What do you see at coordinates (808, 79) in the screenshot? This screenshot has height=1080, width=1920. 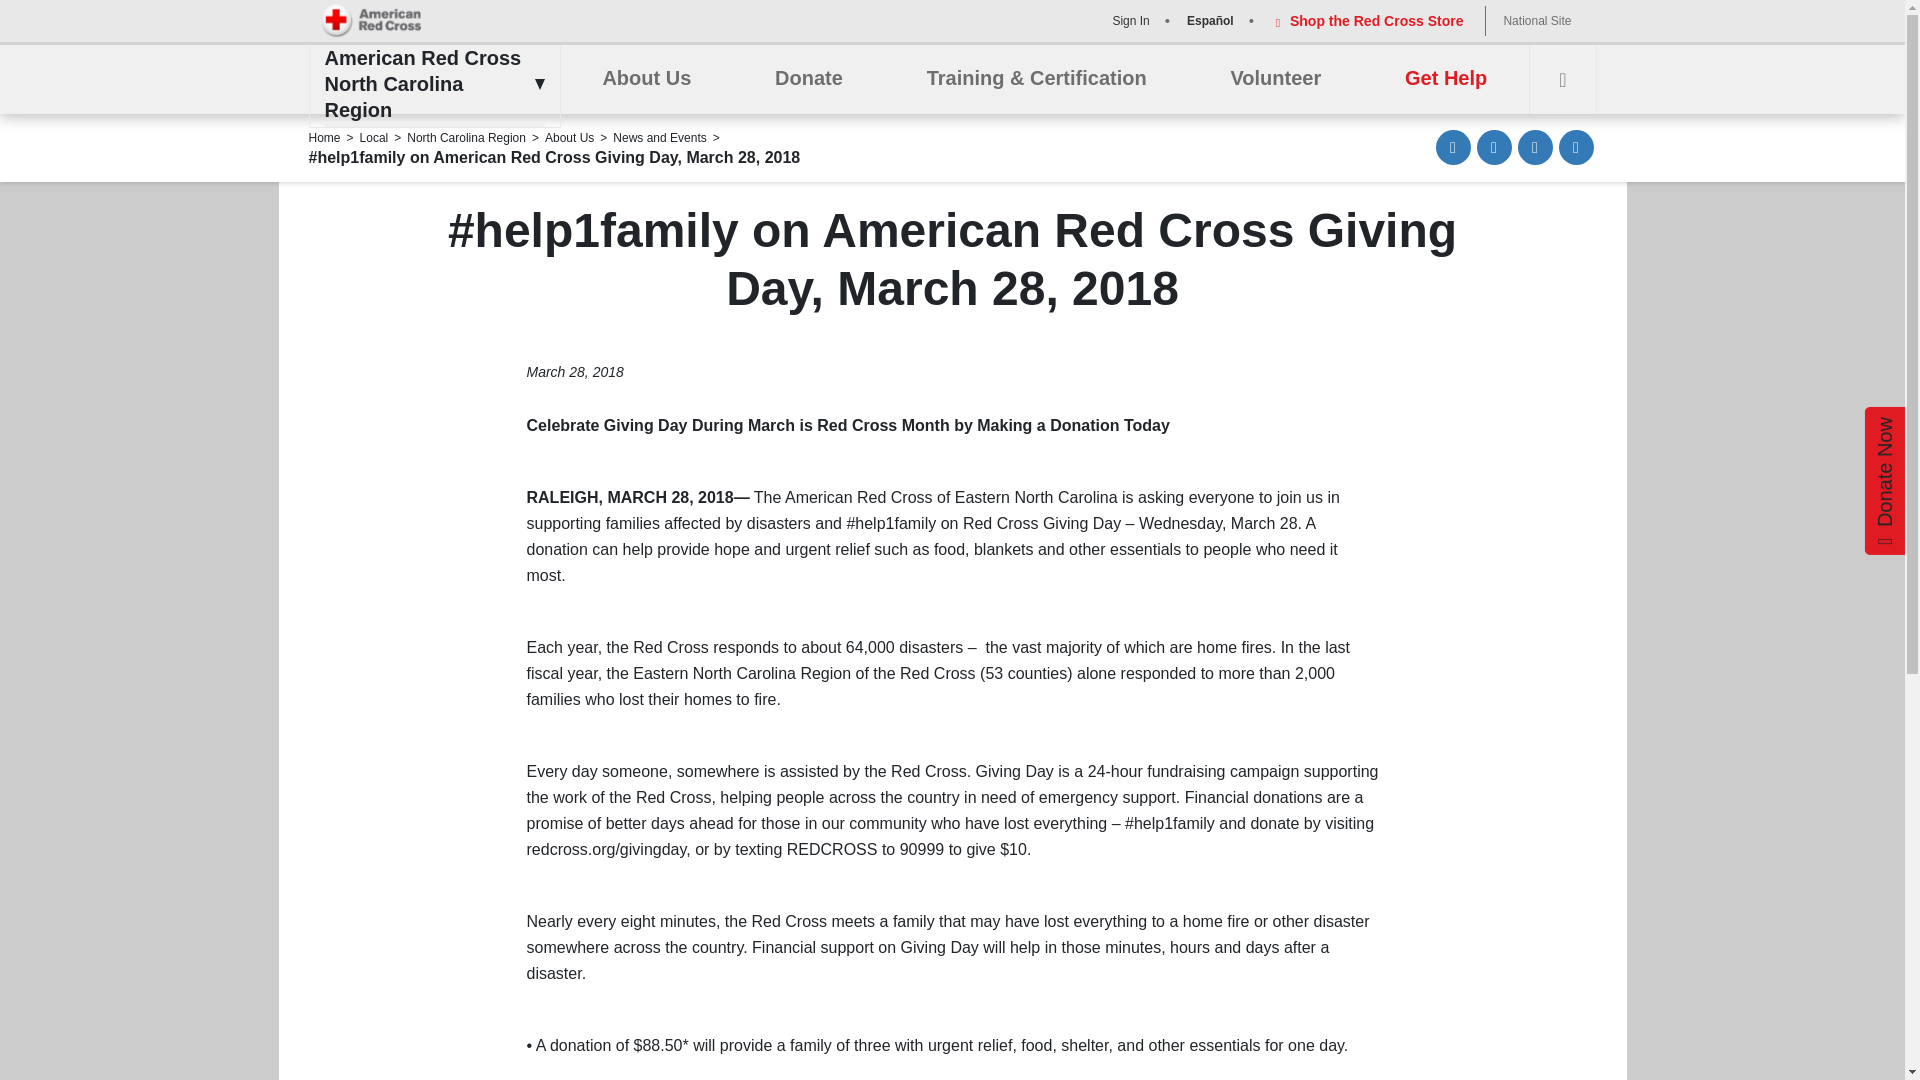 I see `Donate` at bounding box center [808, 79].